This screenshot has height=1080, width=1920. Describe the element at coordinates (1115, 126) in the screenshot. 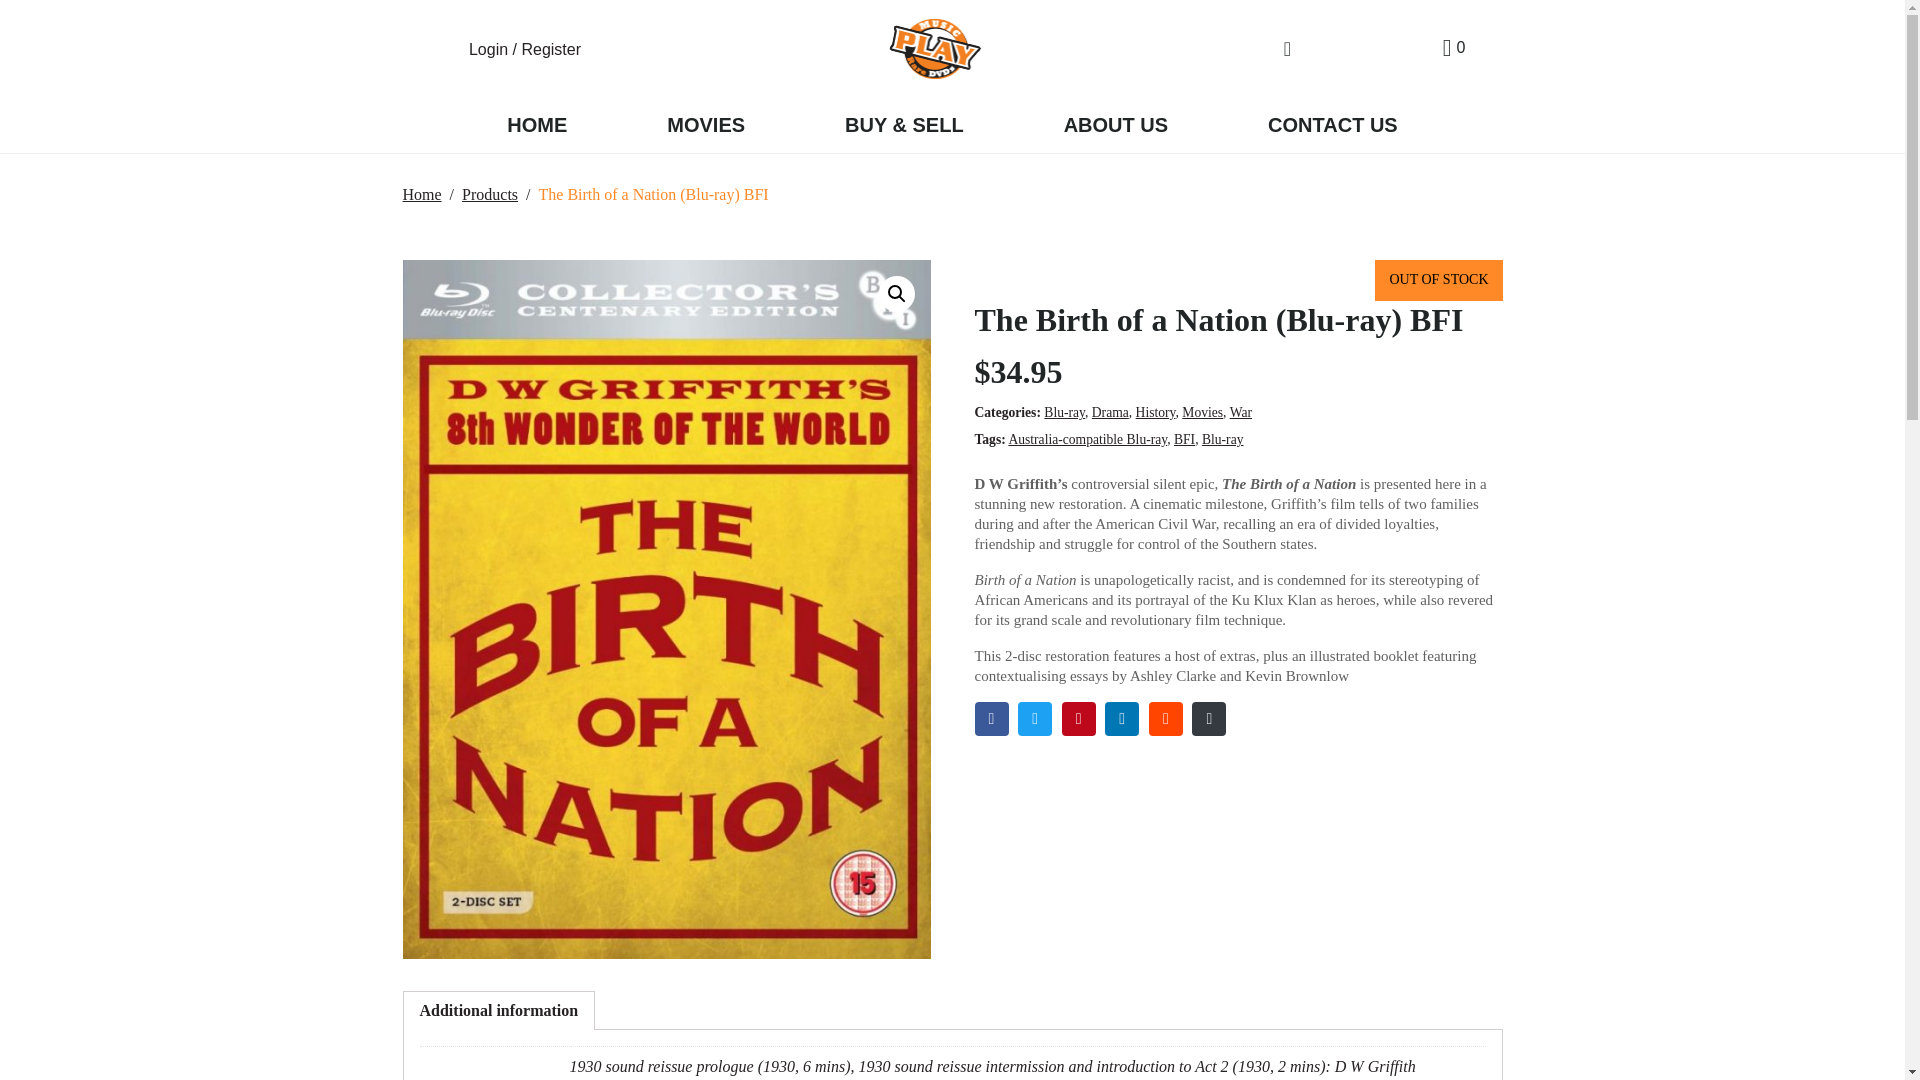

I see `ABOUT US` at that location.